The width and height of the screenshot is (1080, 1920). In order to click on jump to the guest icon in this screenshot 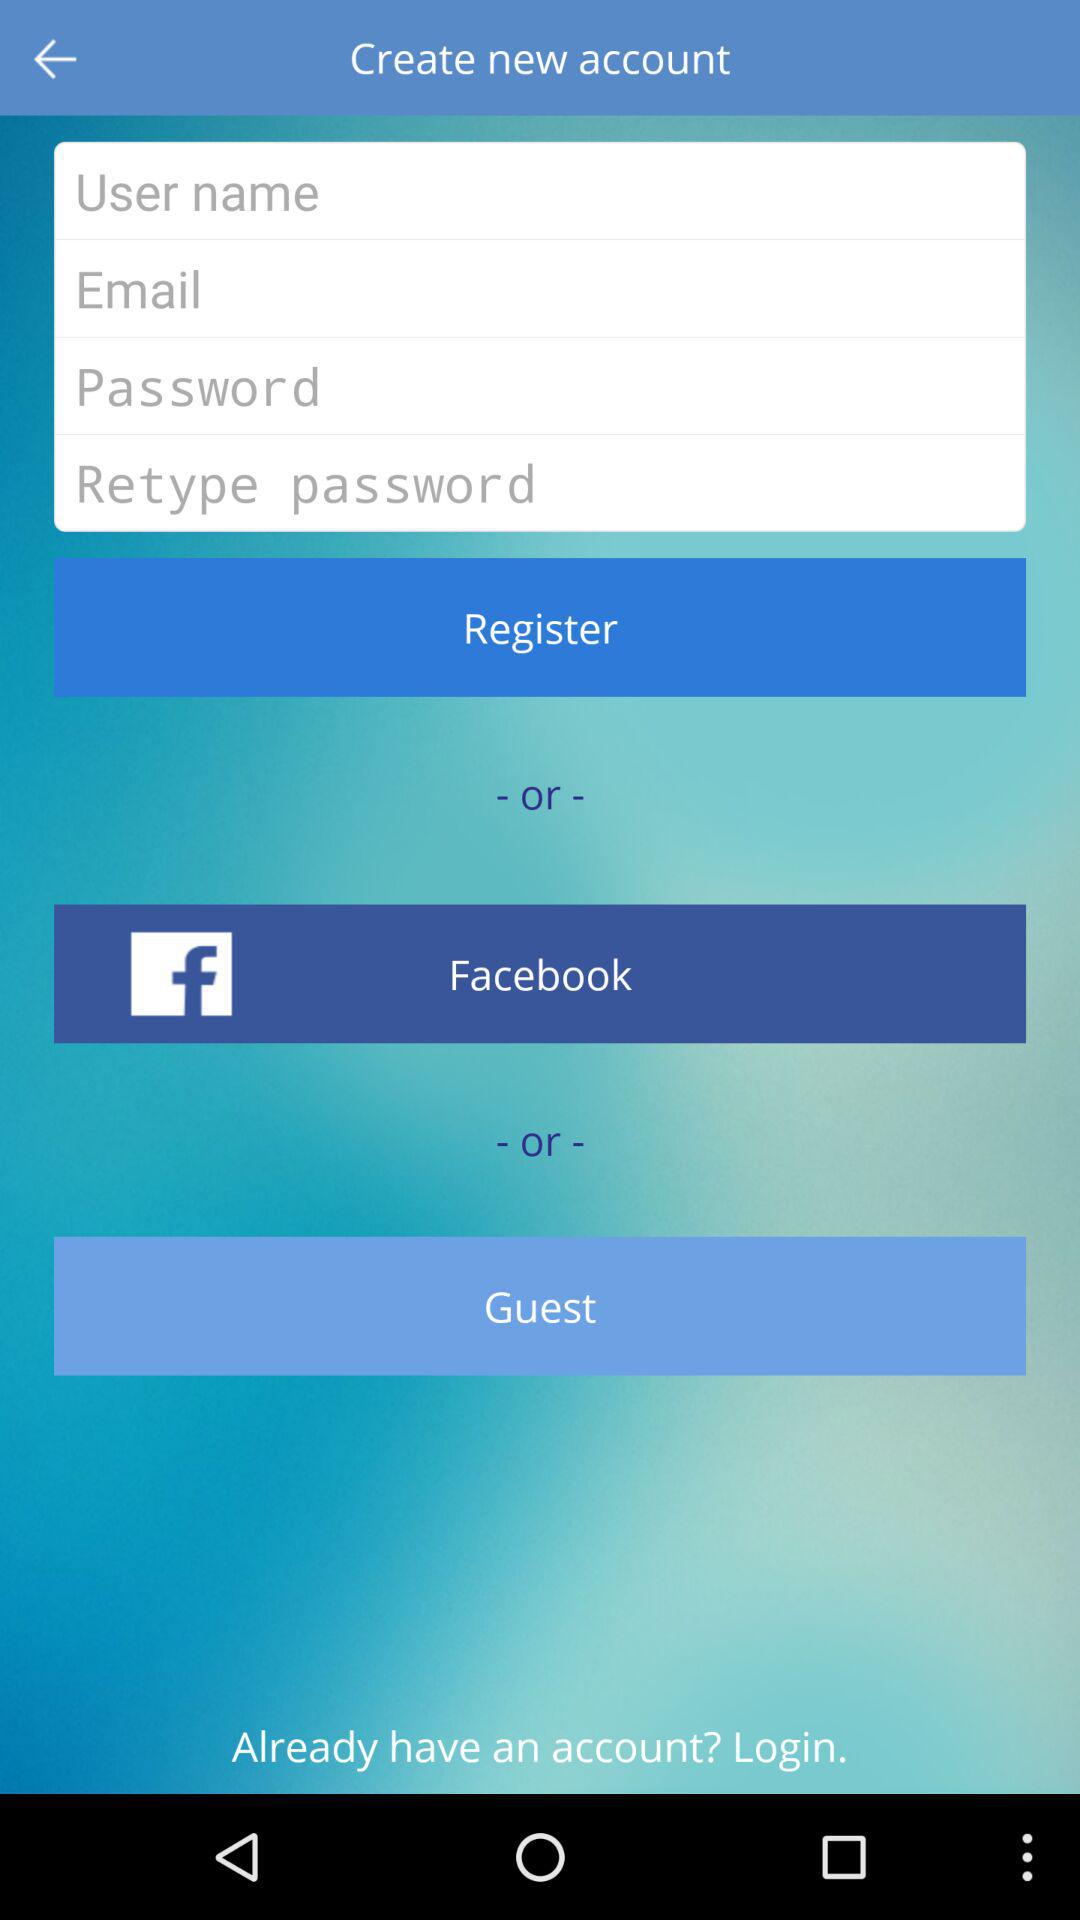, I will do `click(540, 1306)`.